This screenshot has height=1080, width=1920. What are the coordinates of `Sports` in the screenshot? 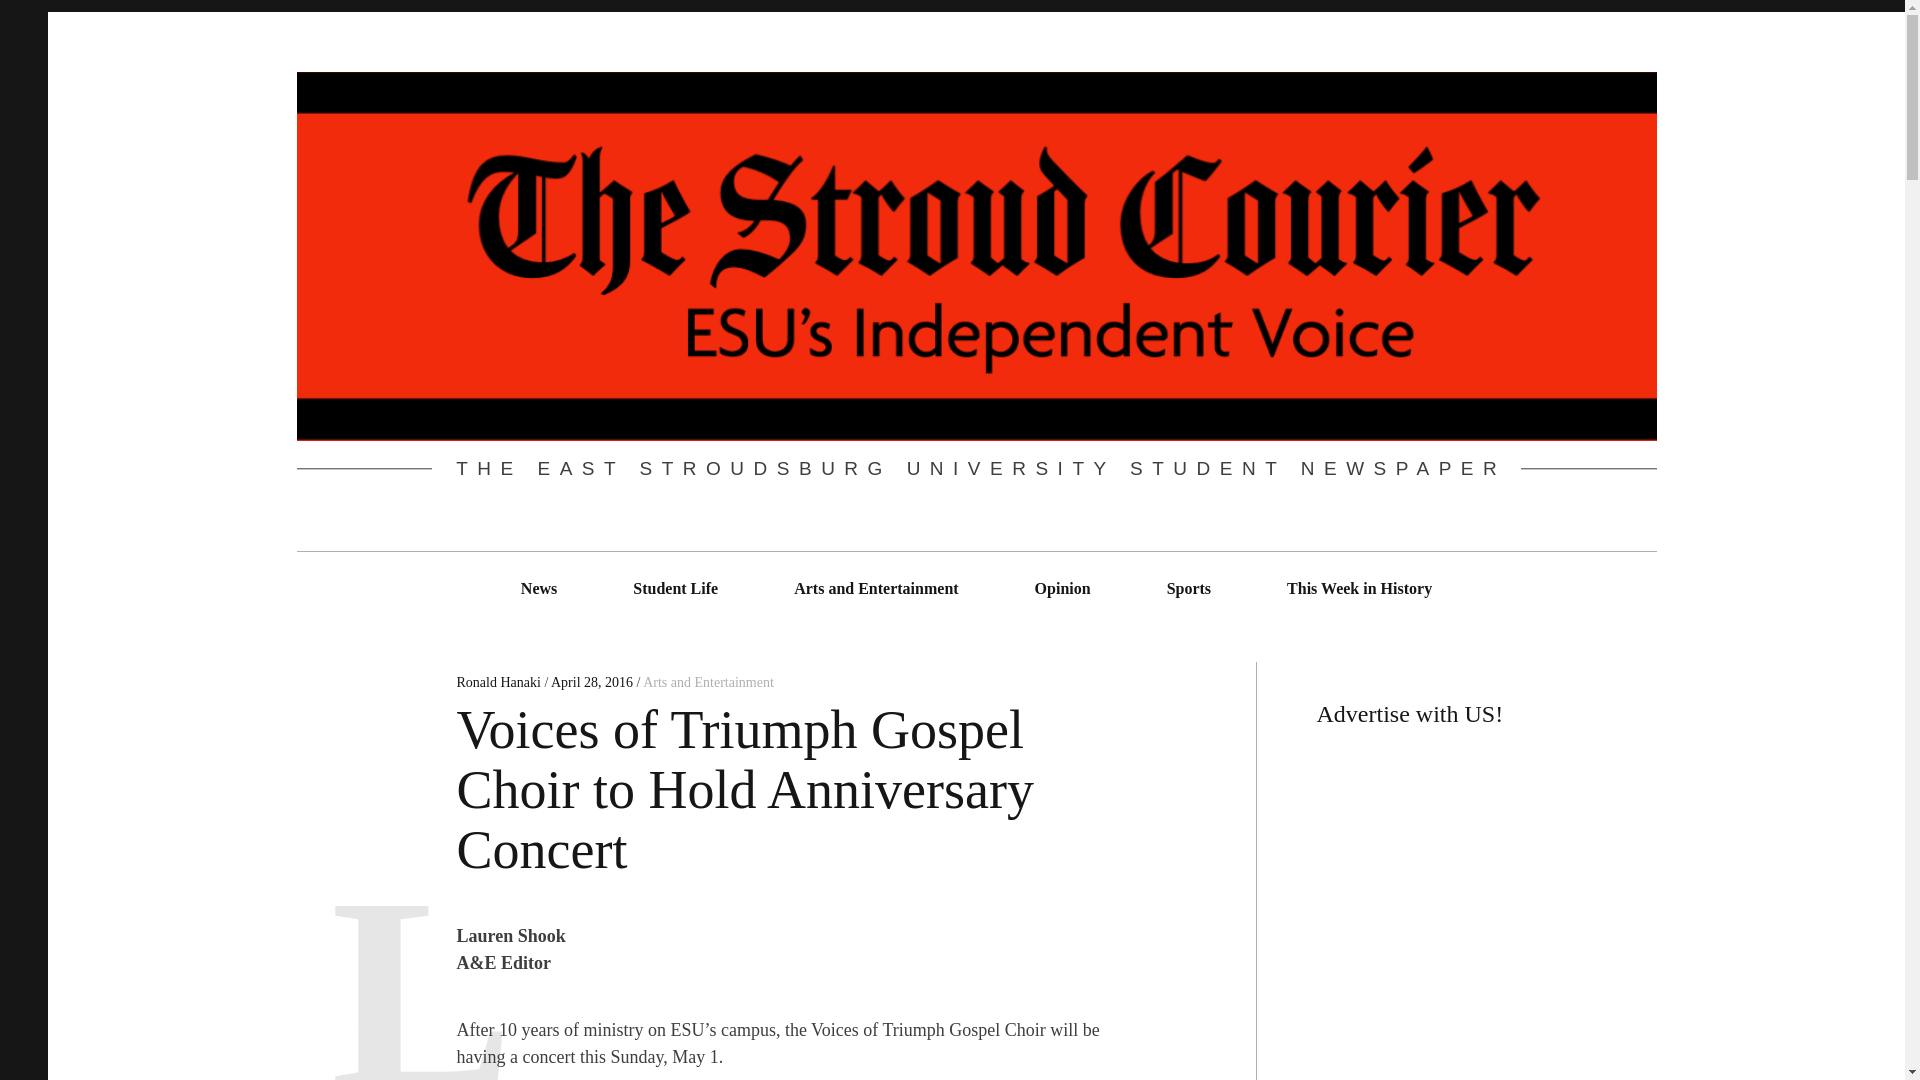 It's located at (1188, 588).